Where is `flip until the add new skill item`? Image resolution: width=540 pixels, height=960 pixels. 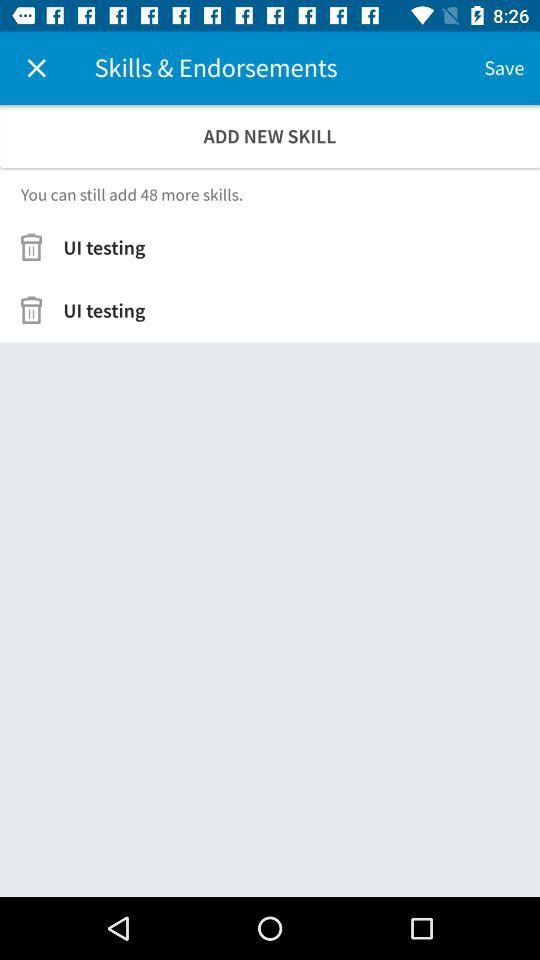 flip until the add new skill item is located at coordinates (270, 136).